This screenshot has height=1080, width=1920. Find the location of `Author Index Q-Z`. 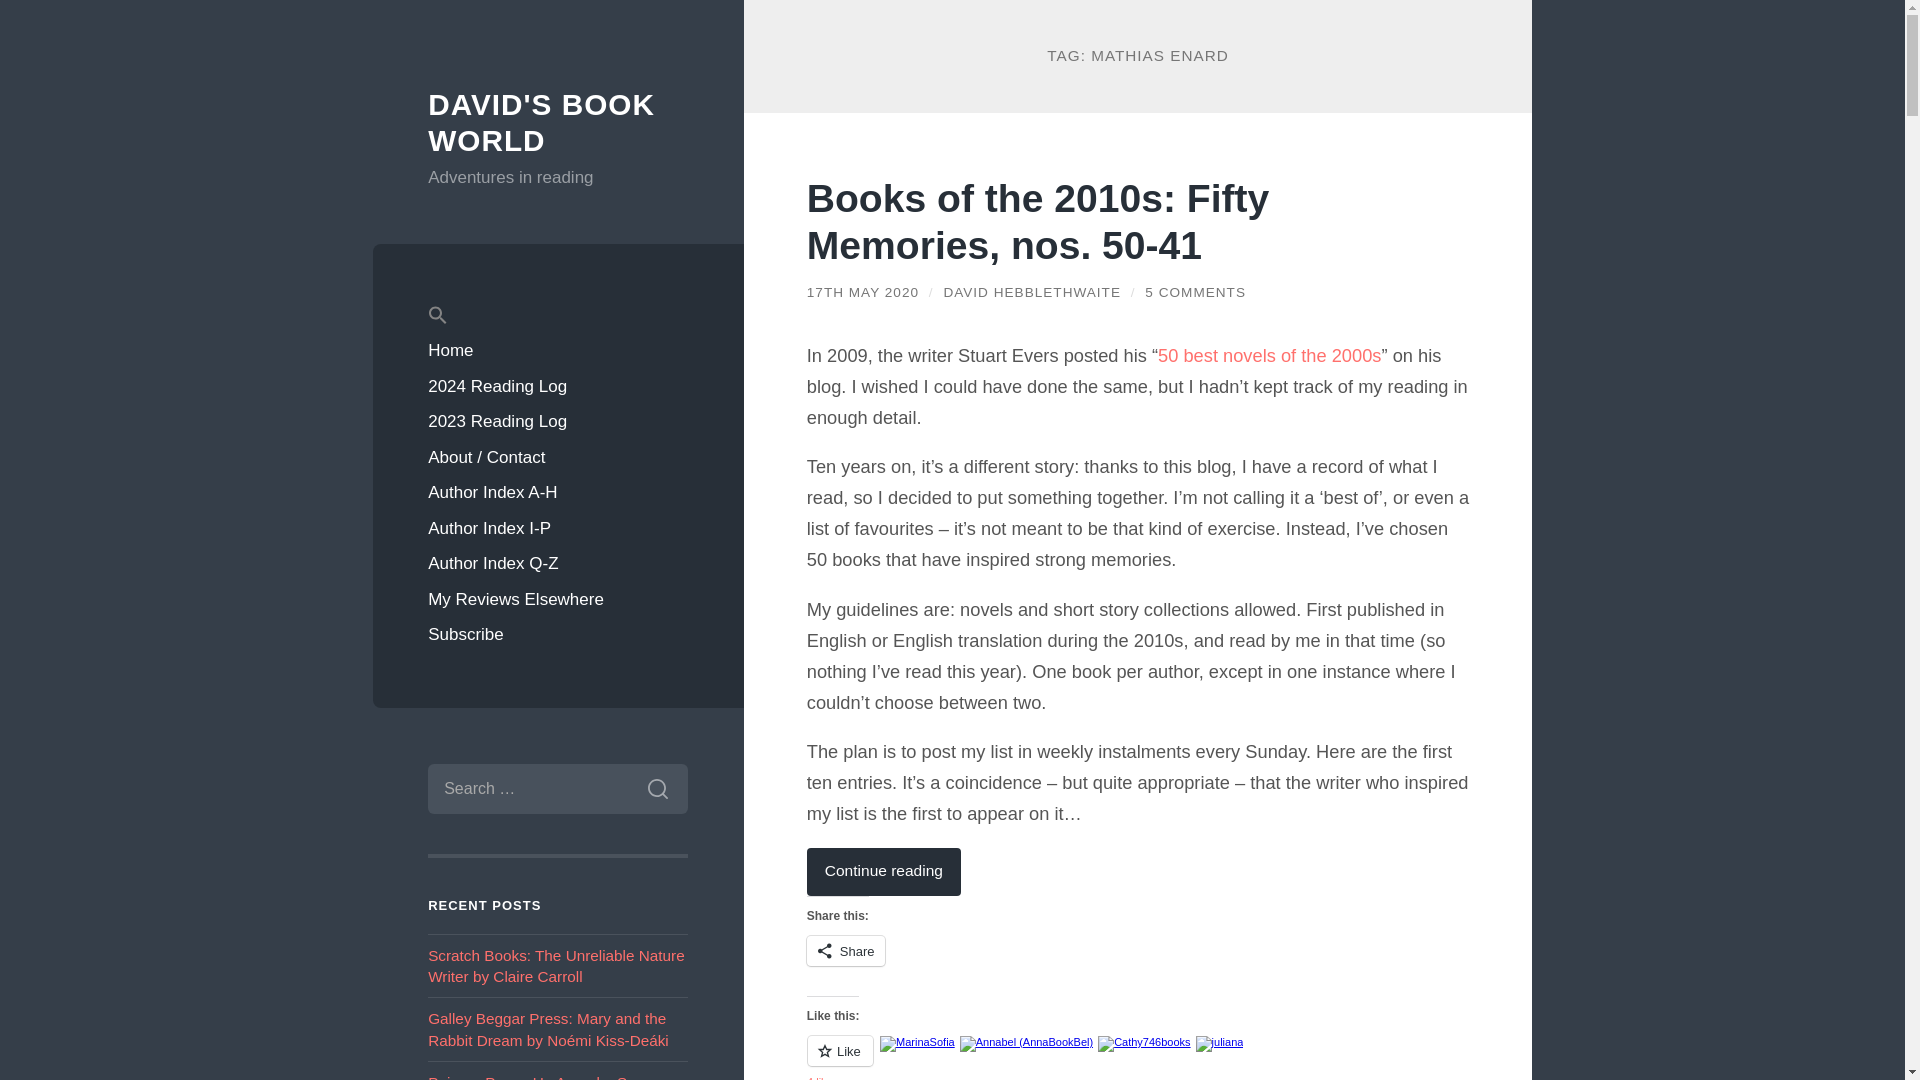

Author Index Q-Z is located at coordinates (558, 564).